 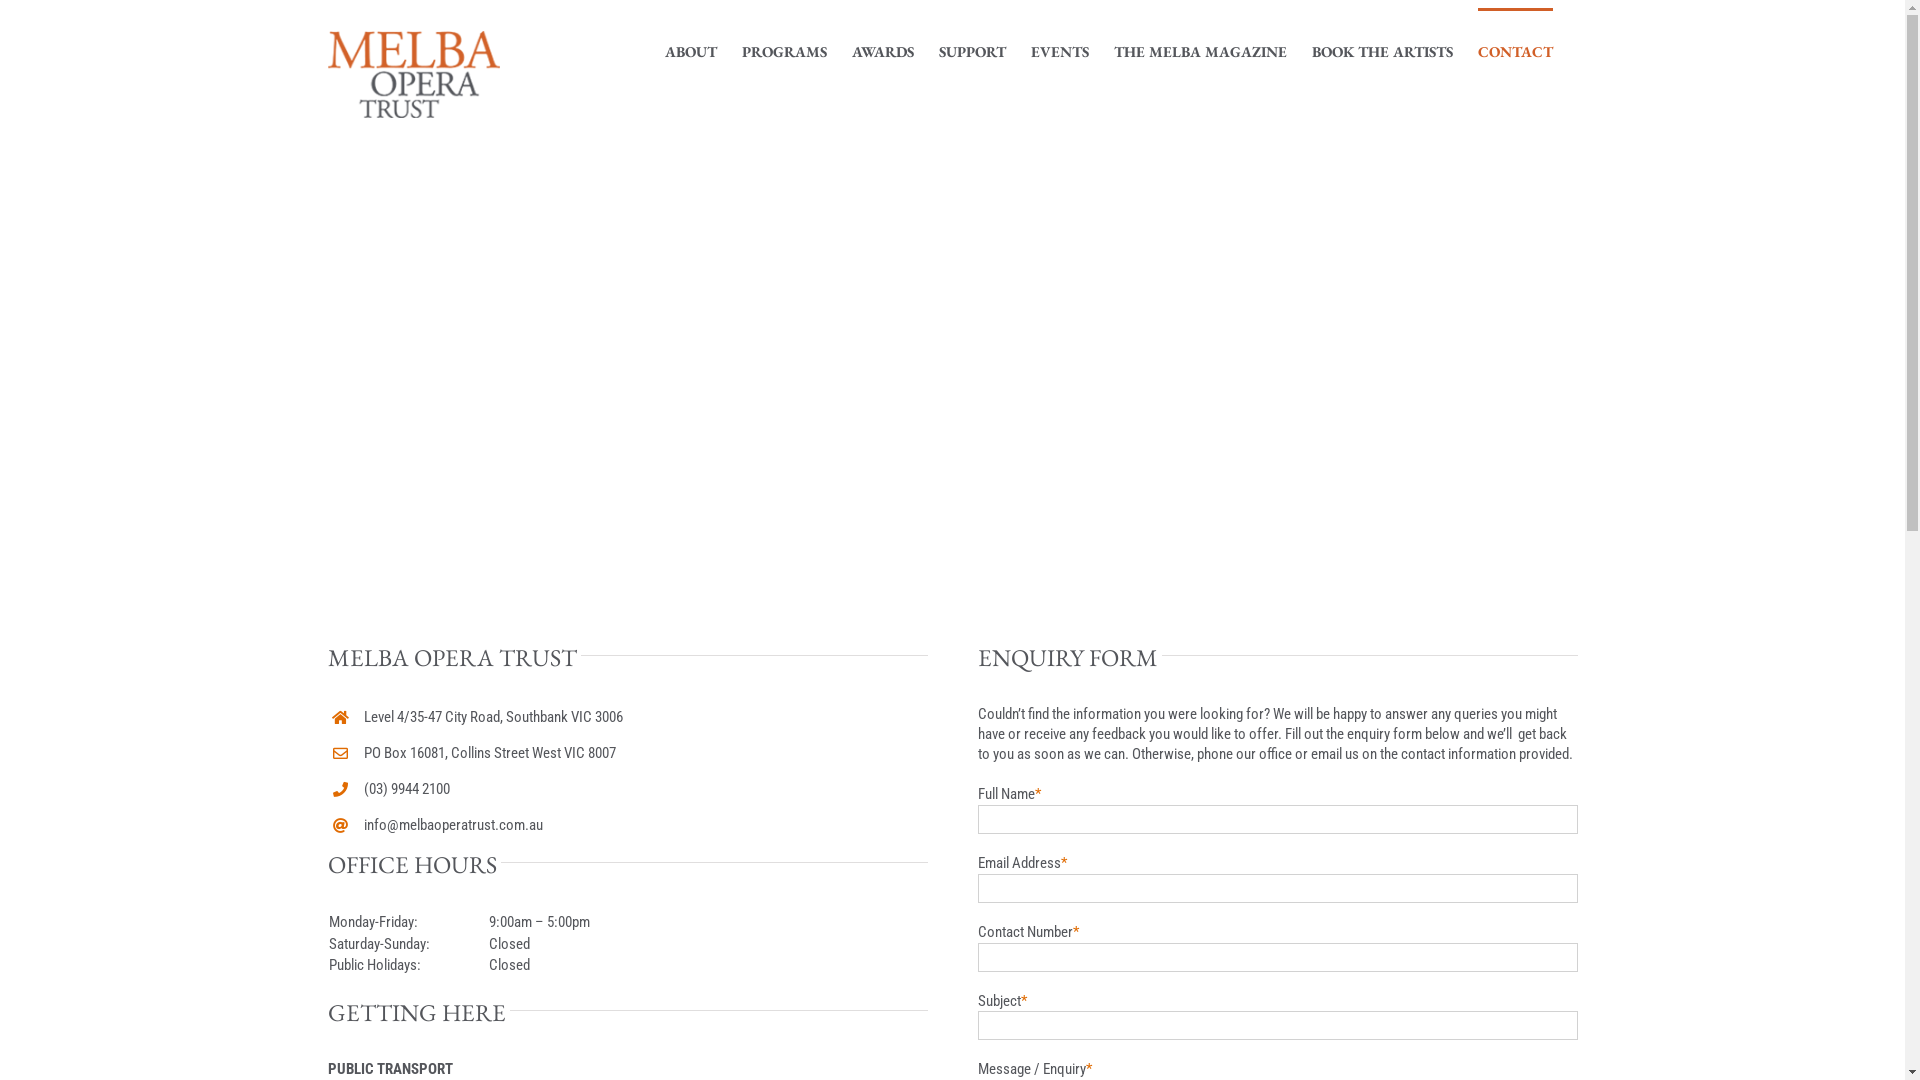 What do you see at coordinates (690, 50) in the screenshot?
I see `ABOUT` at bounding box center [690, 50].